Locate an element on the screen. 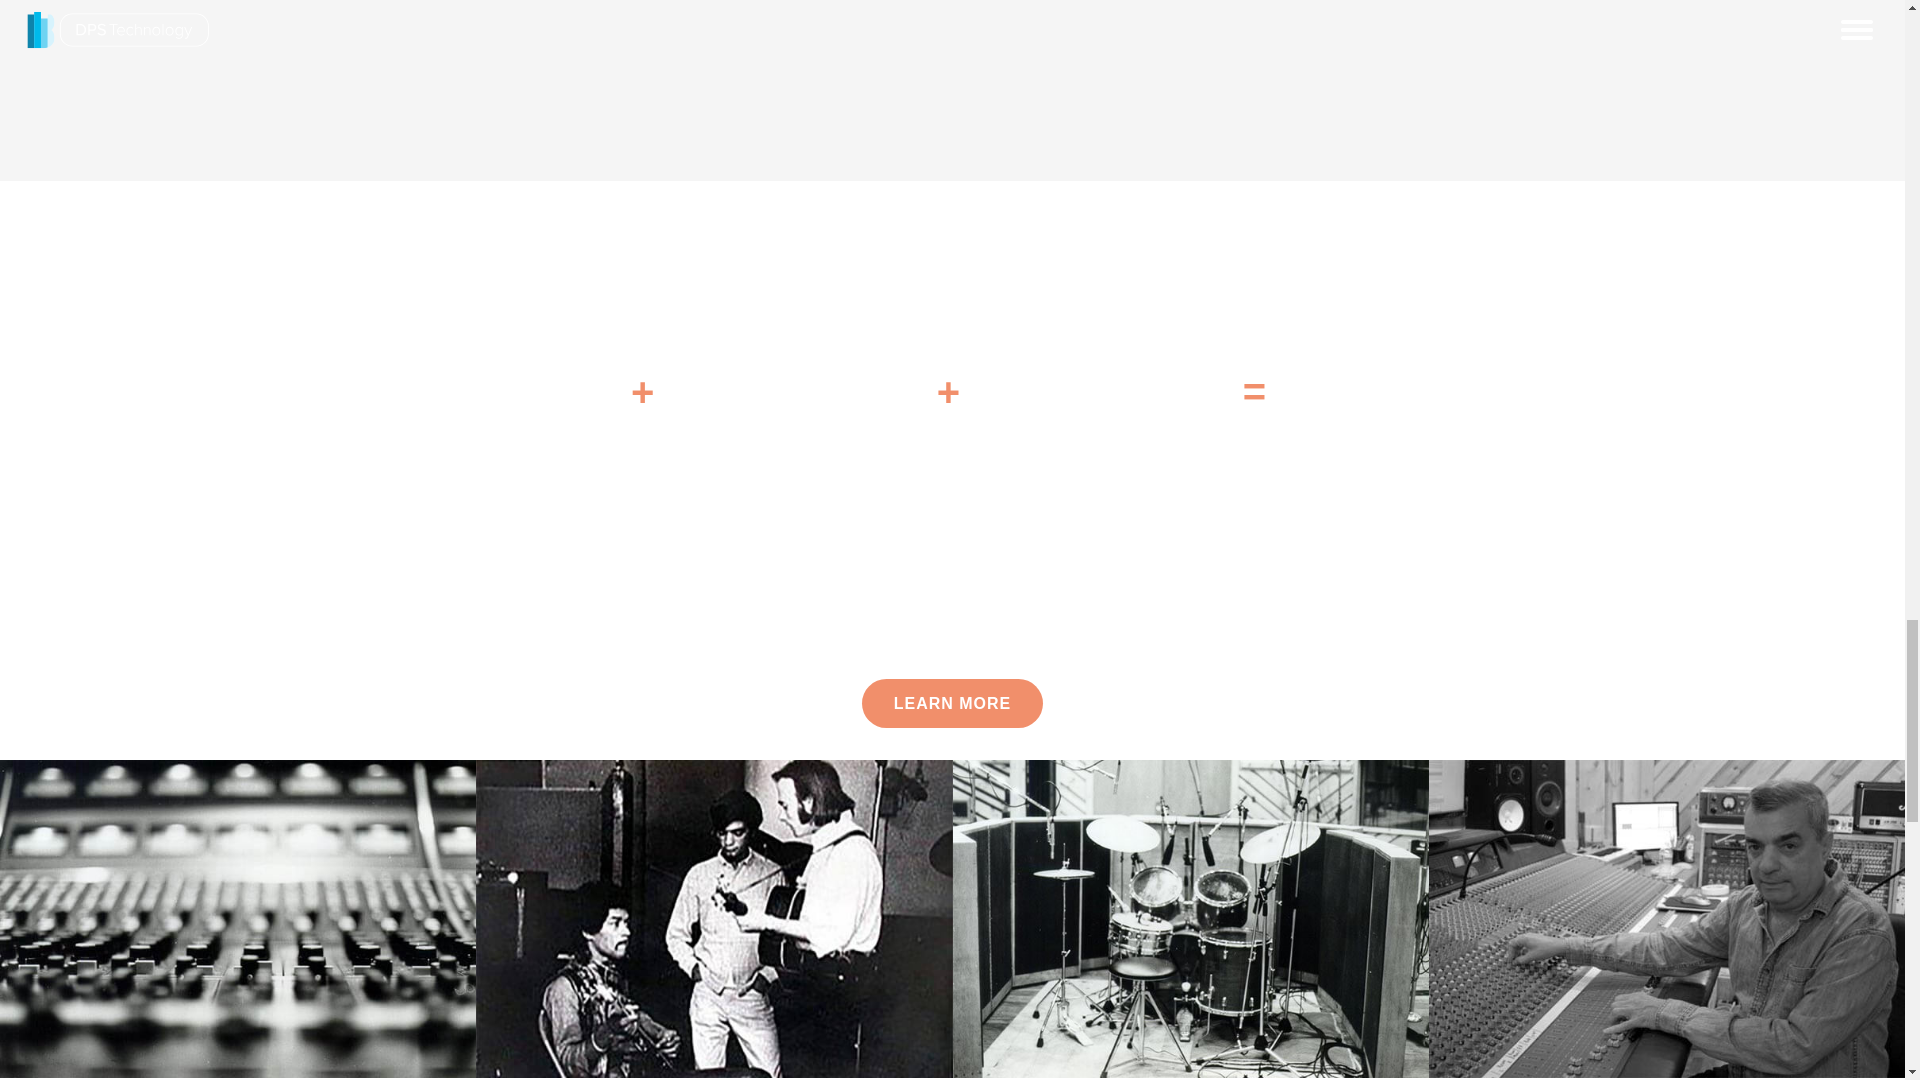 The image size is (1920, 1080). LEARN MORE is located at coordinates (953, 703).